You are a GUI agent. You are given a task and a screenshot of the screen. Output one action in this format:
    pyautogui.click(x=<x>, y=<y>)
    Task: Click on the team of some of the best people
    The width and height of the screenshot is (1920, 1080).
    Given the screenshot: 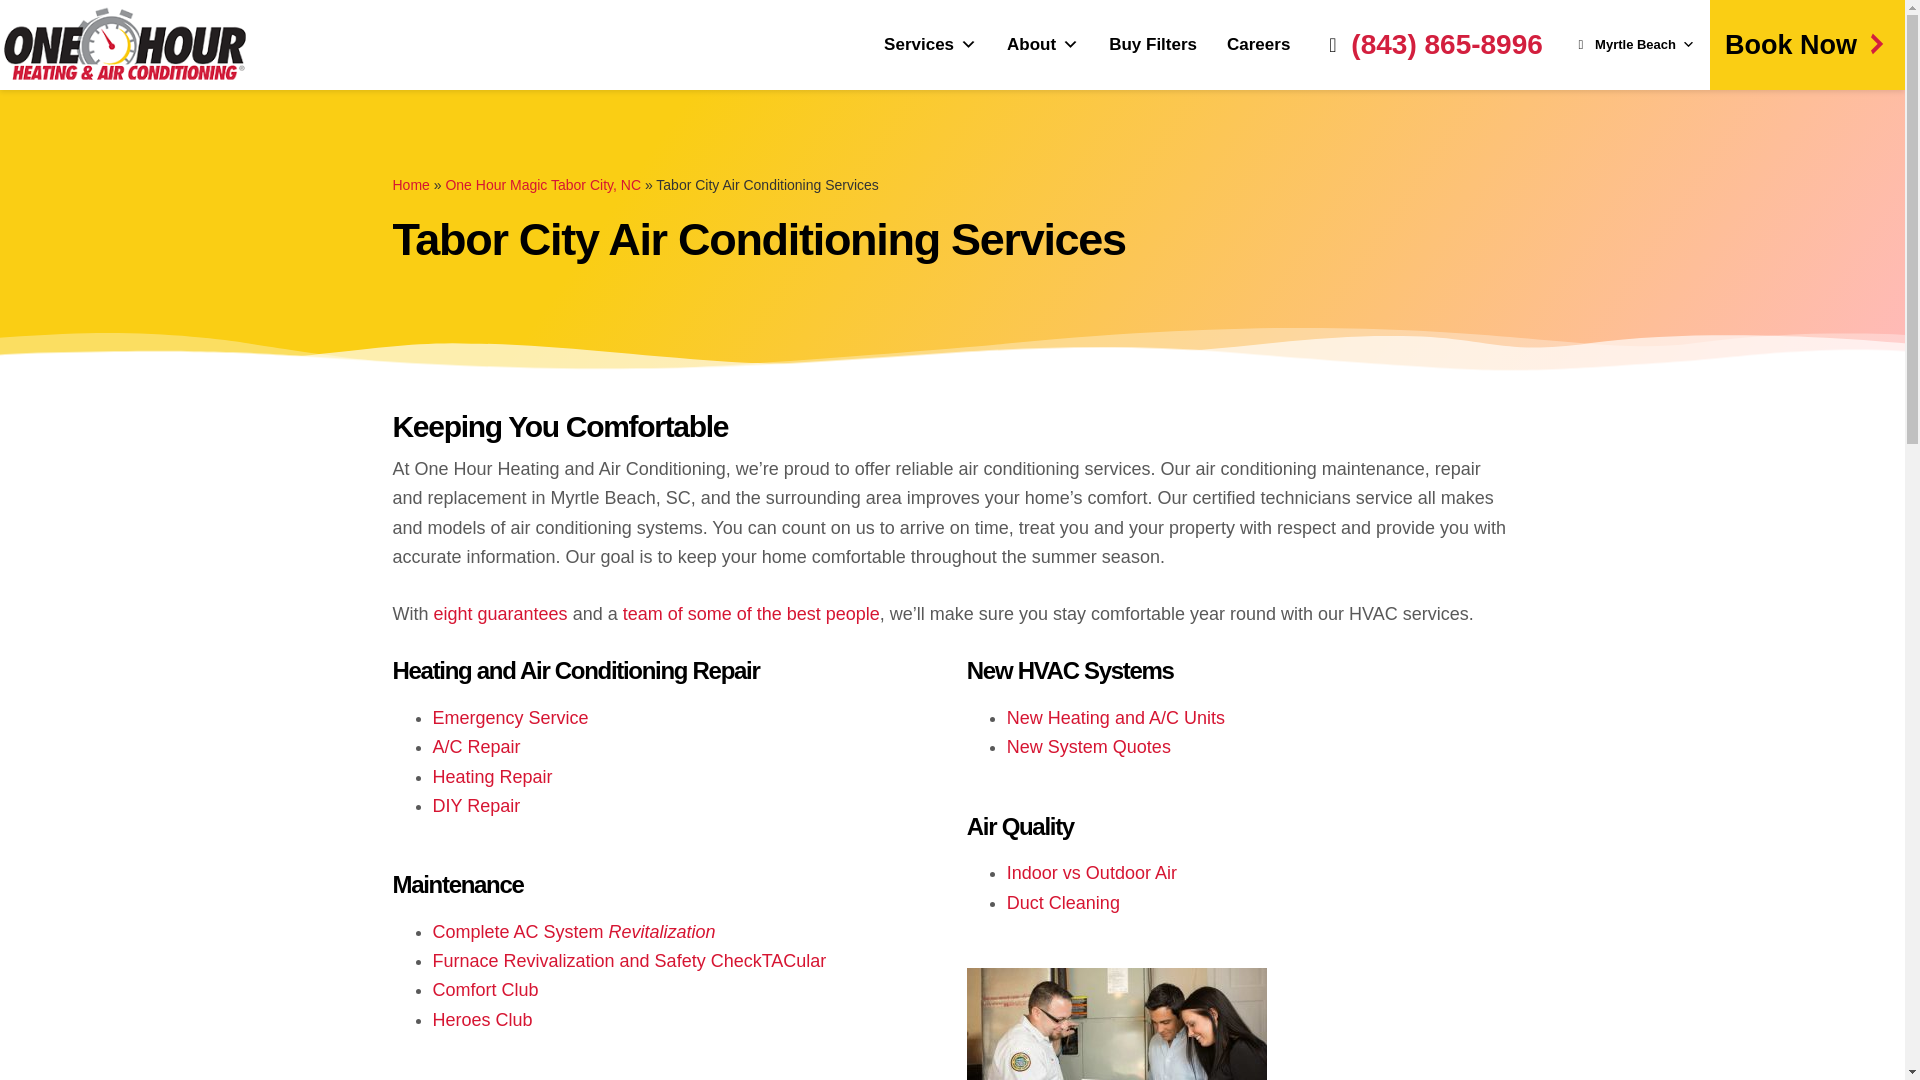 What is the action you would take?
    pyautogui.click(x=750, y=614)
    